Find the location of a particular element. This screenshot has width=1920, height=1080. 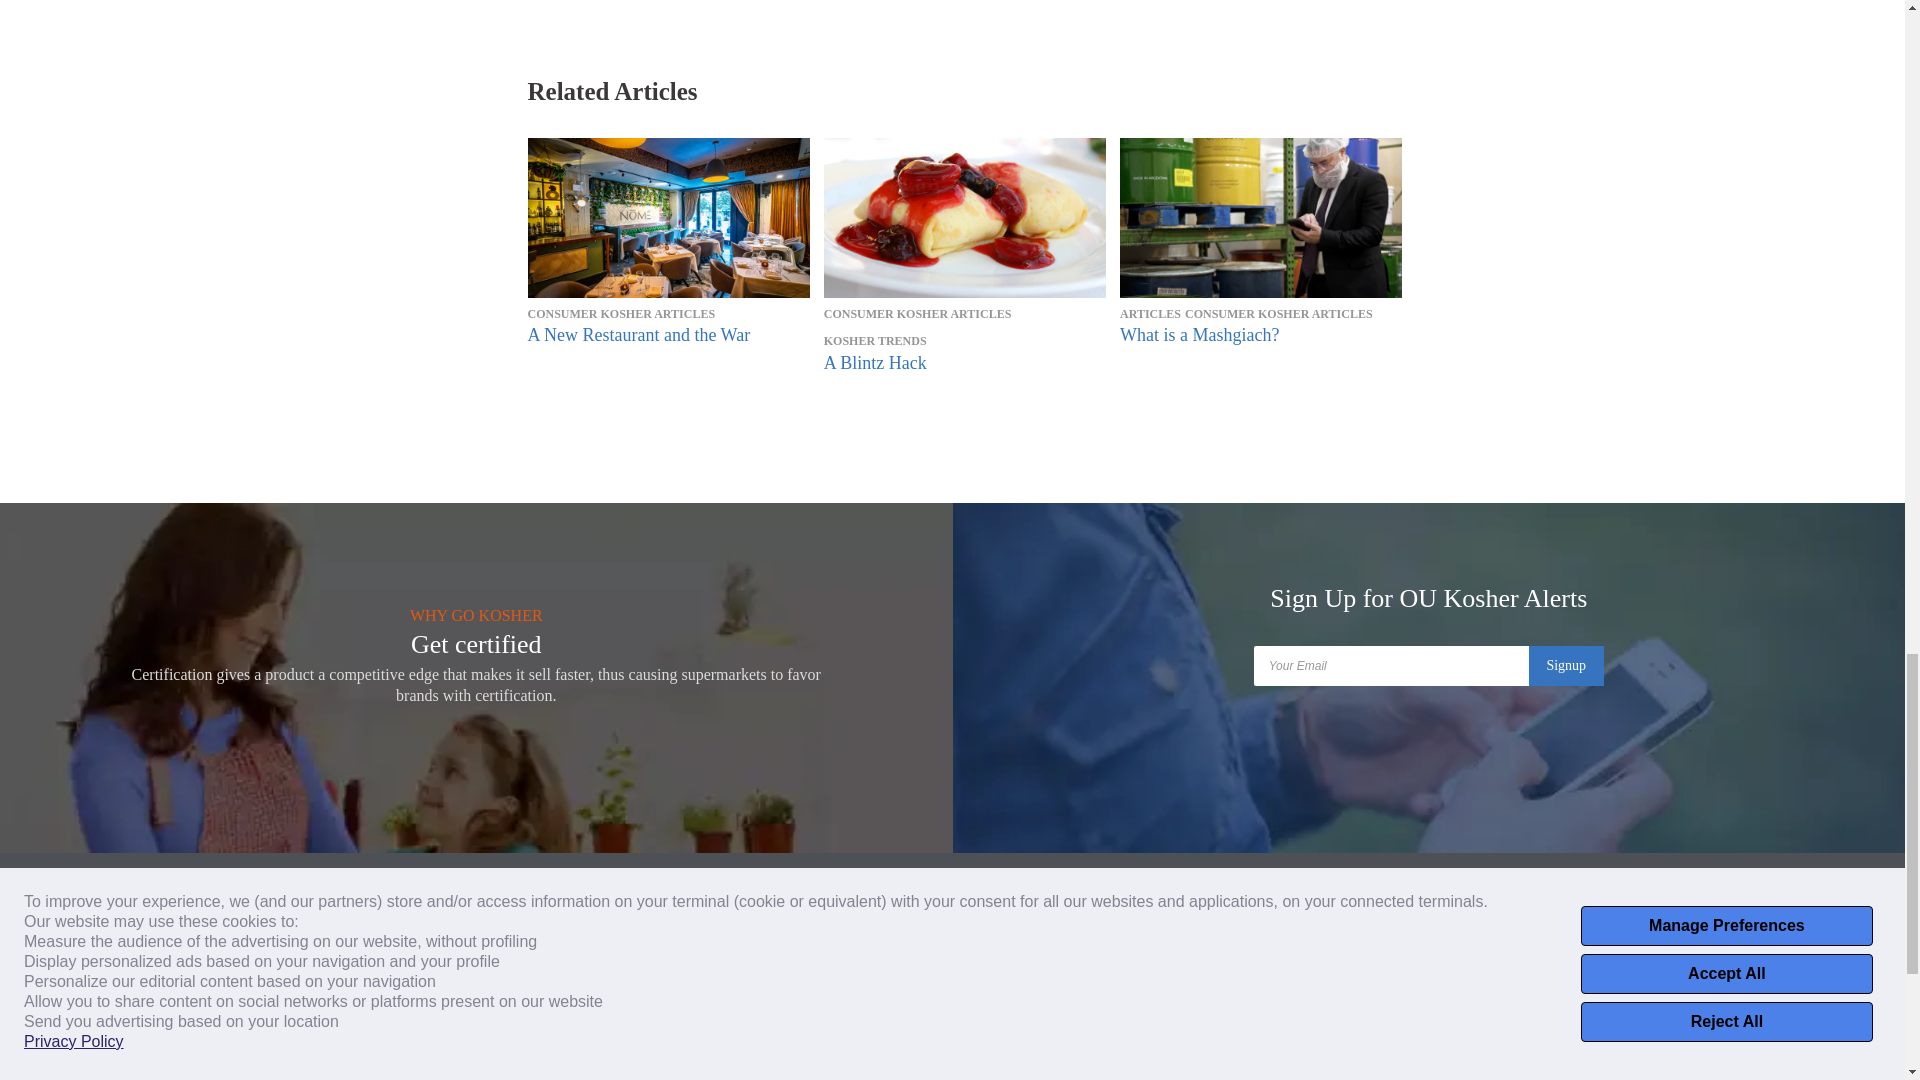

OU Kosher is located at coordinates (545, 952).